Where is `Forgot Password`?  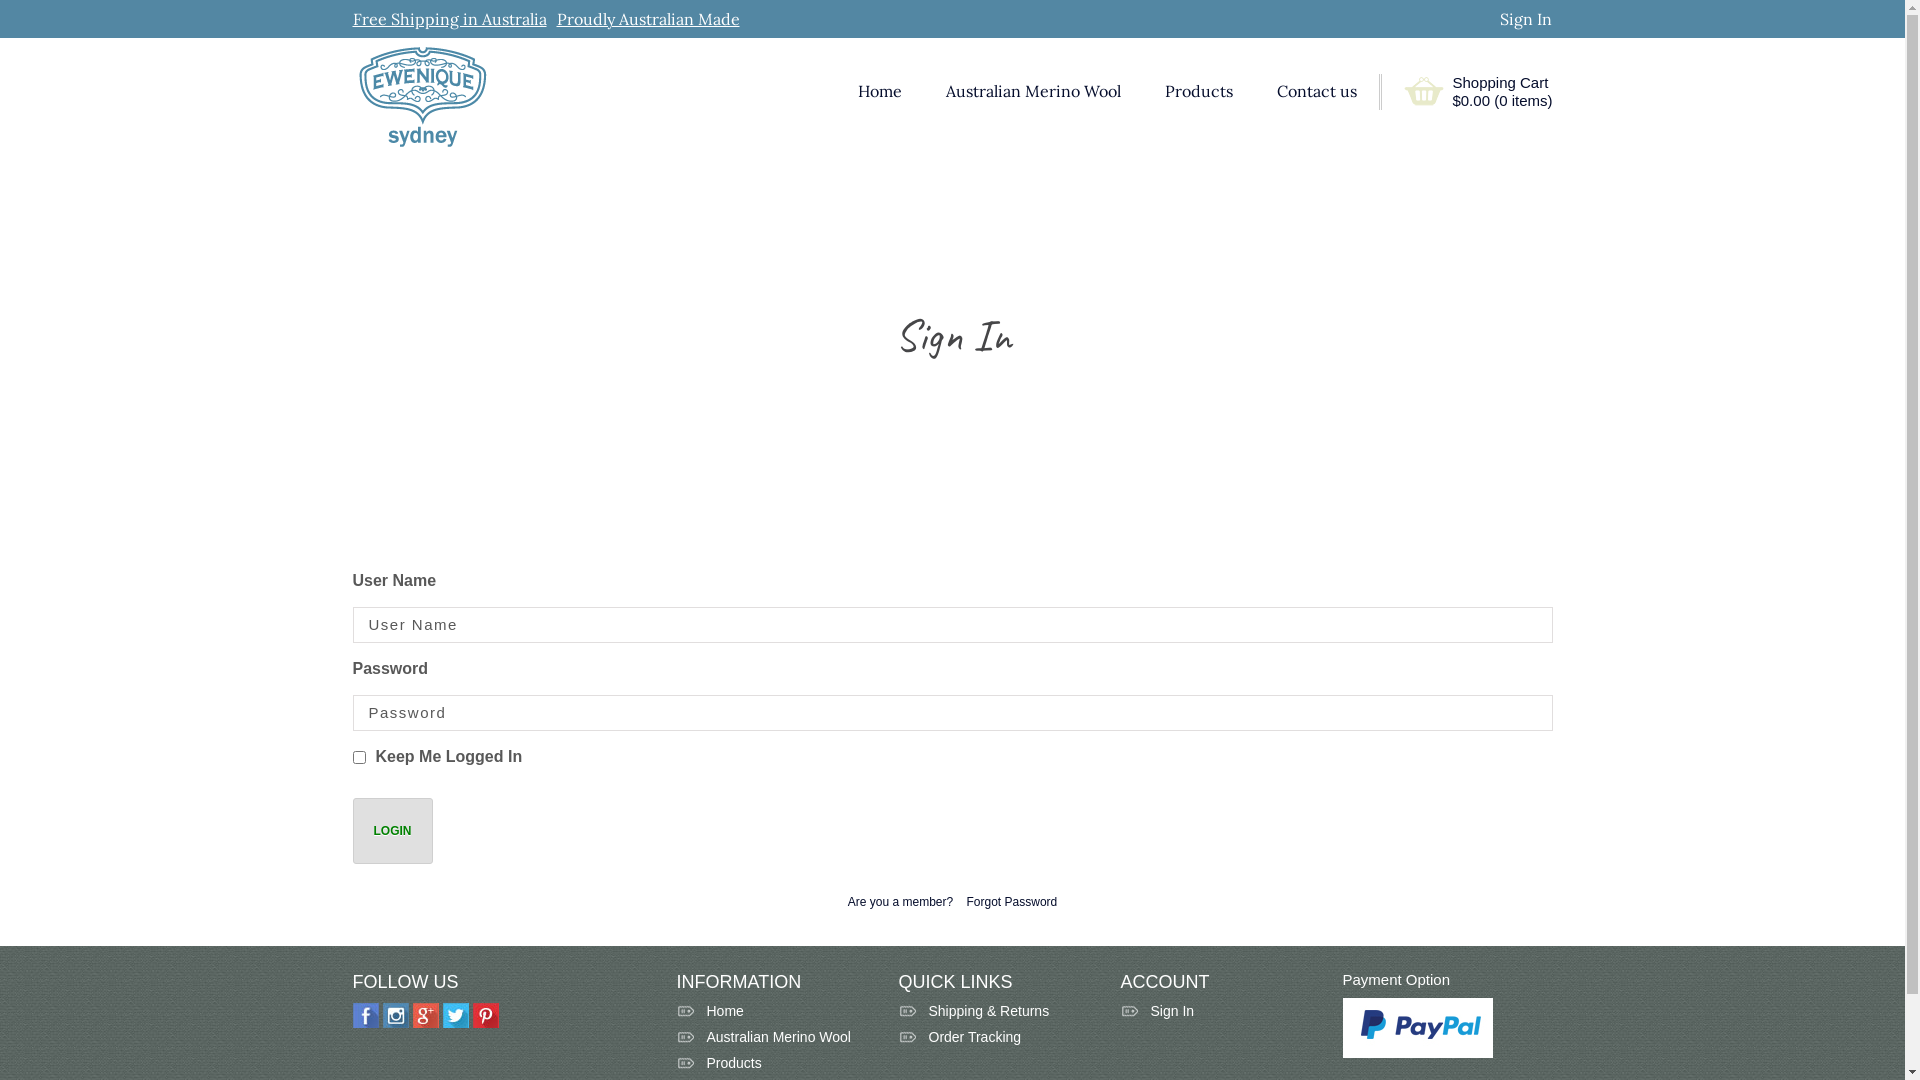
Forgot Password is located at coordinates (1012, 902).